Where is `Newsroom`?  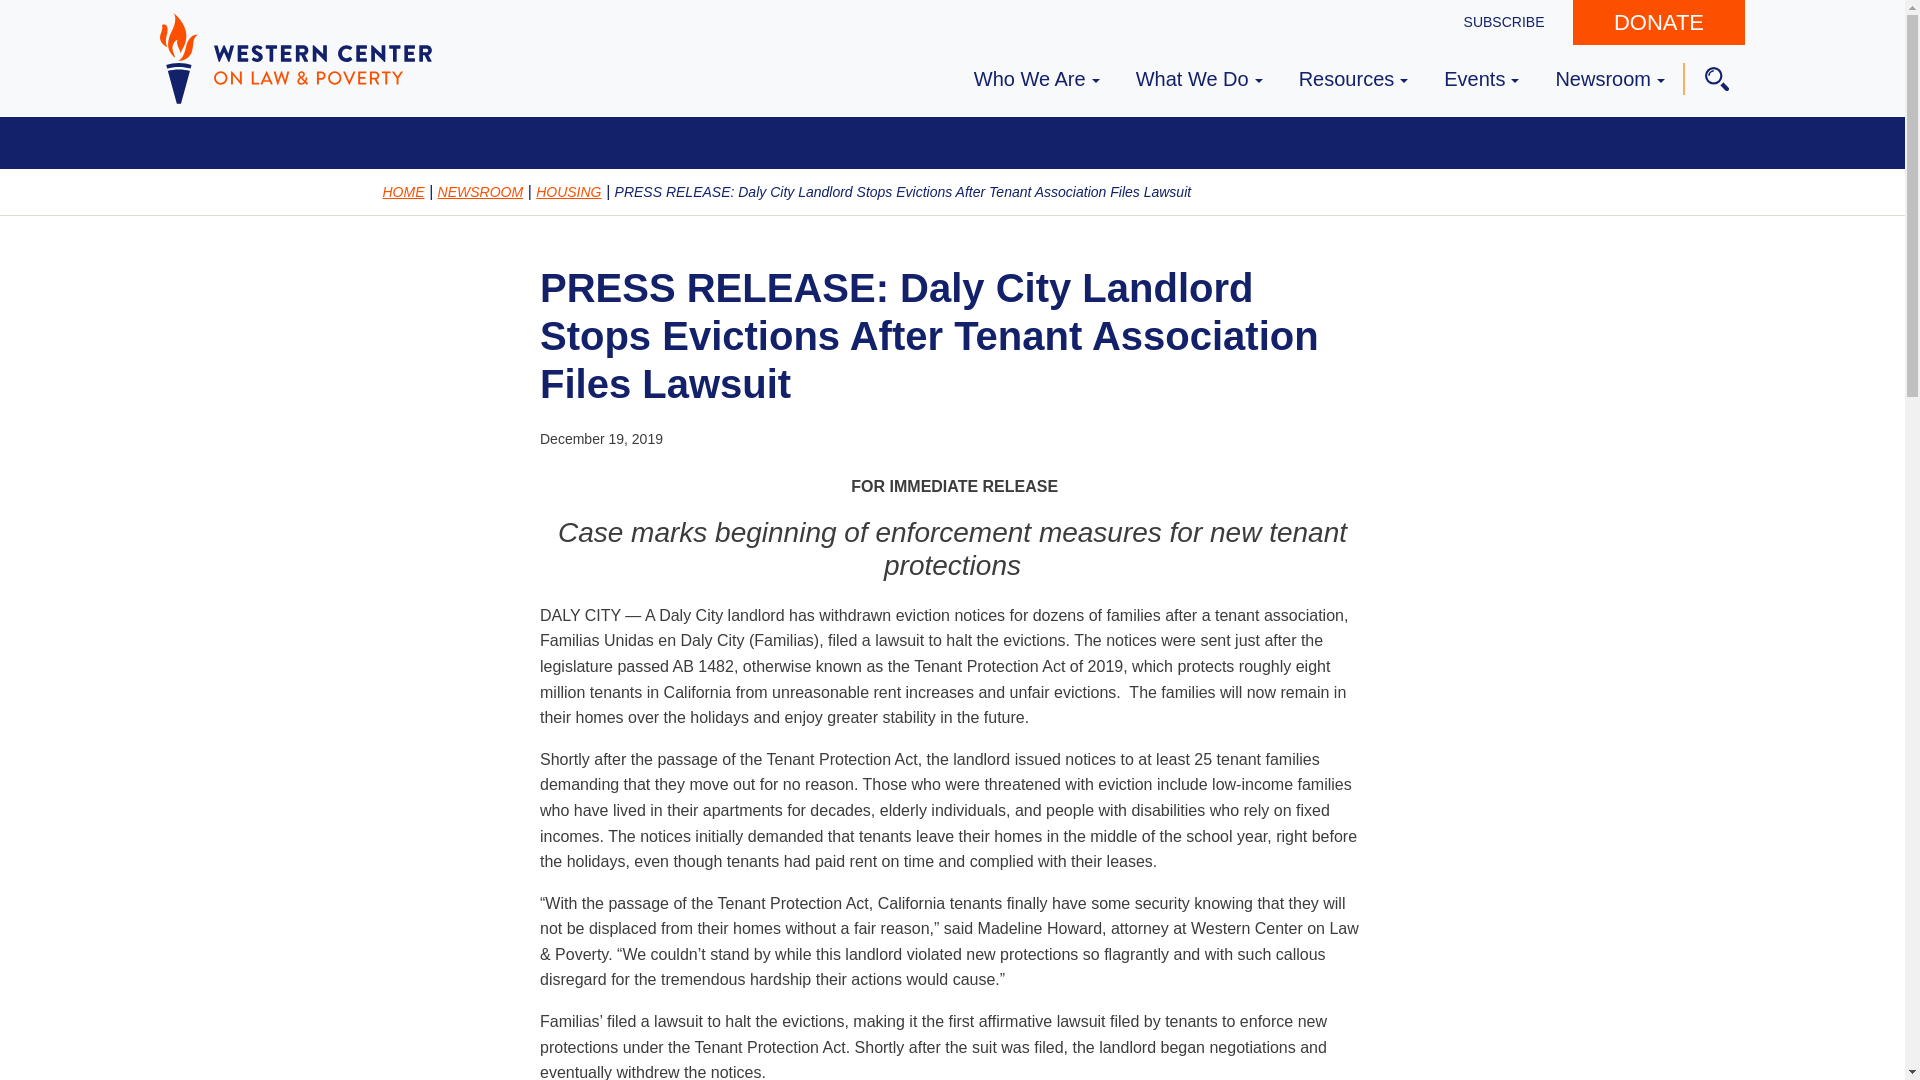 Newsroom is located at coordinates (1610, 77).